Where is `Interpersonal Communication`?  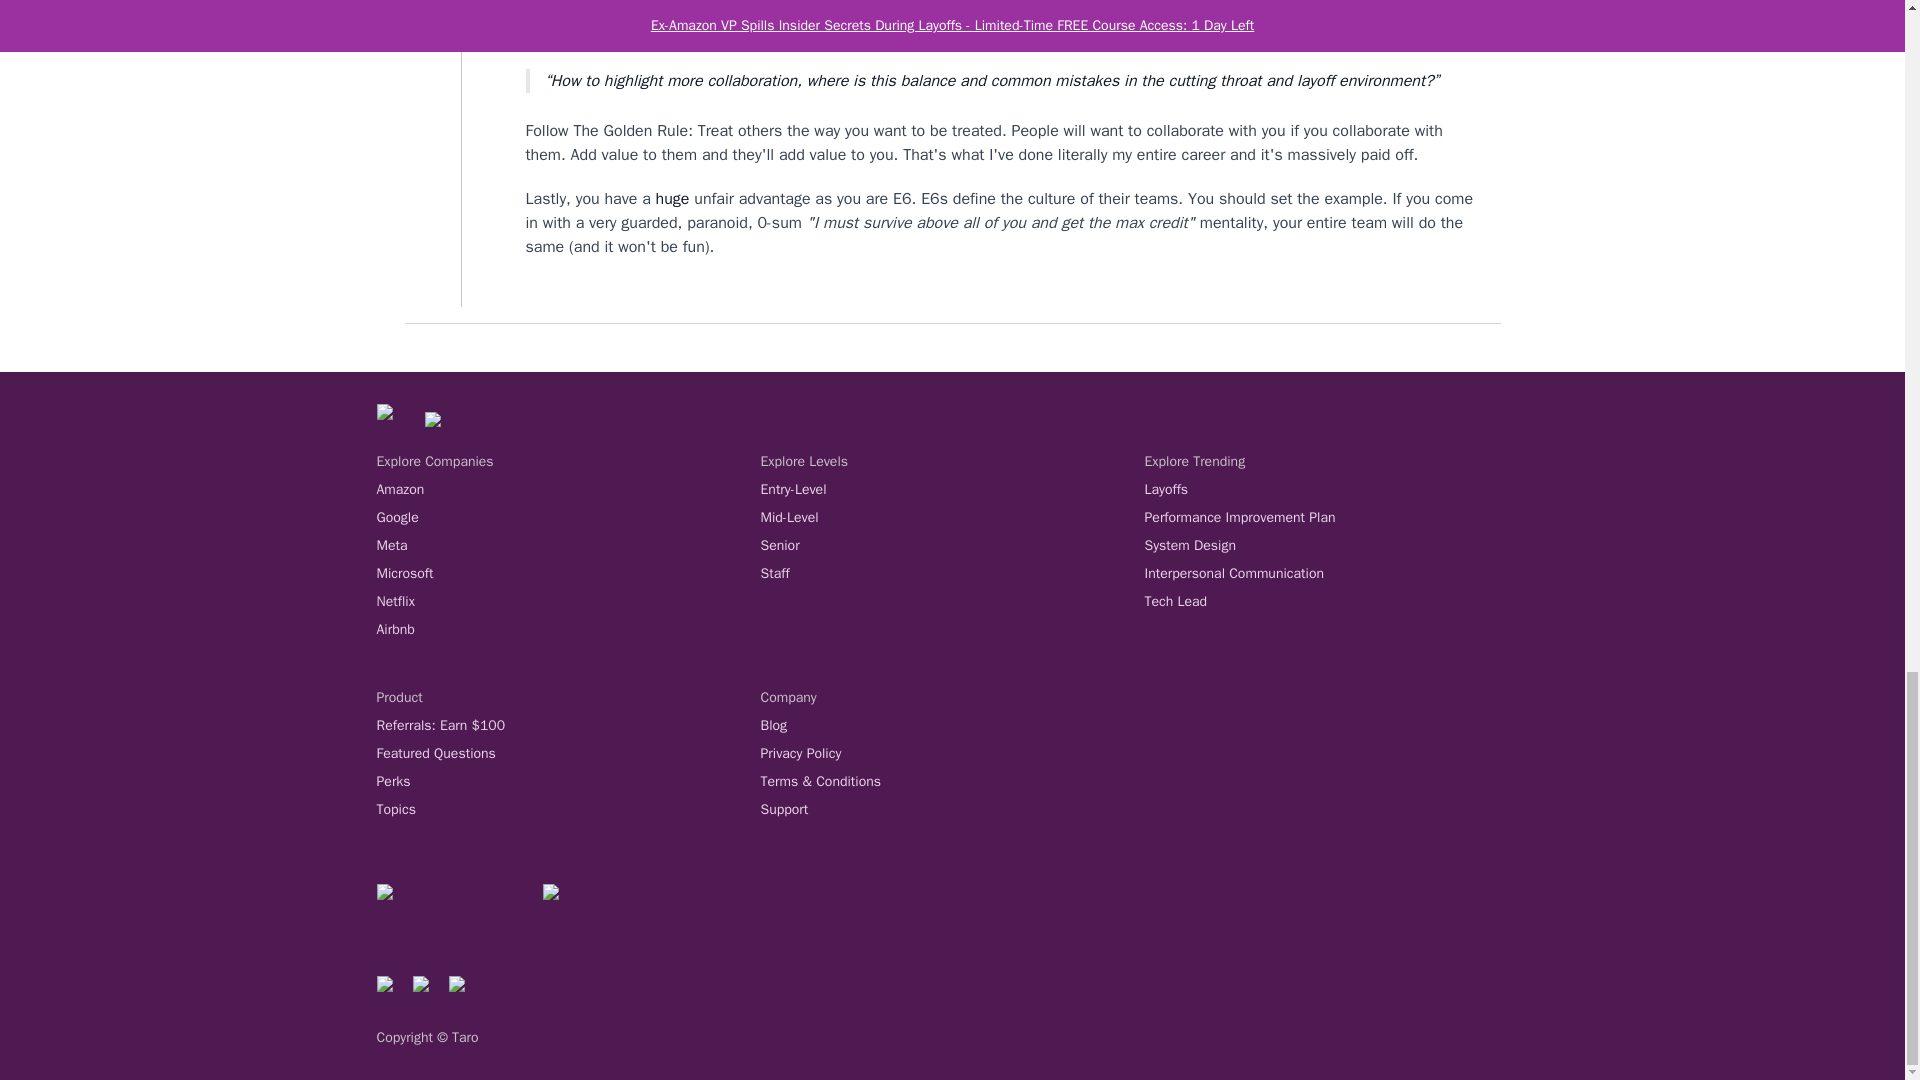 Interpersonal Communication is located at coordinates (1336, 574).